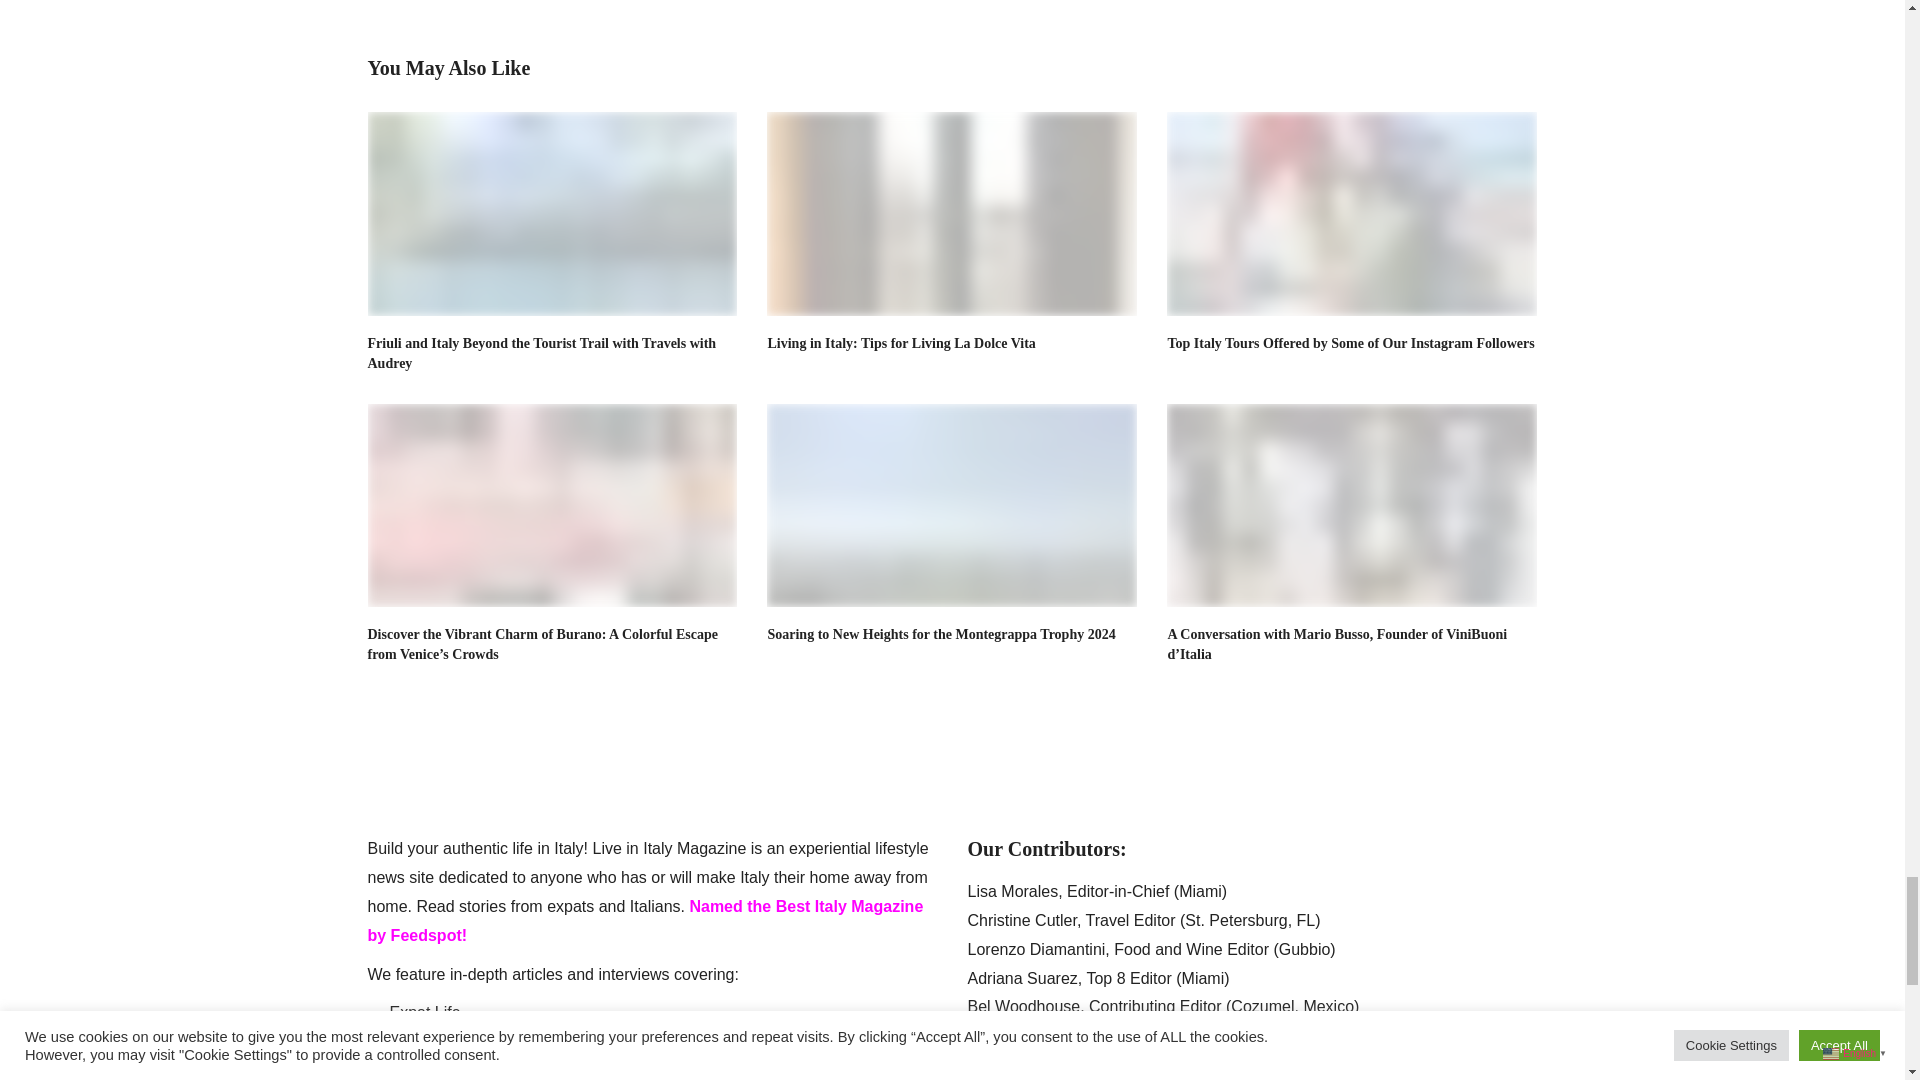  I want to click on Top Italy Tours Offered by Some of Our Instagram Followers, so click(1350, 343).